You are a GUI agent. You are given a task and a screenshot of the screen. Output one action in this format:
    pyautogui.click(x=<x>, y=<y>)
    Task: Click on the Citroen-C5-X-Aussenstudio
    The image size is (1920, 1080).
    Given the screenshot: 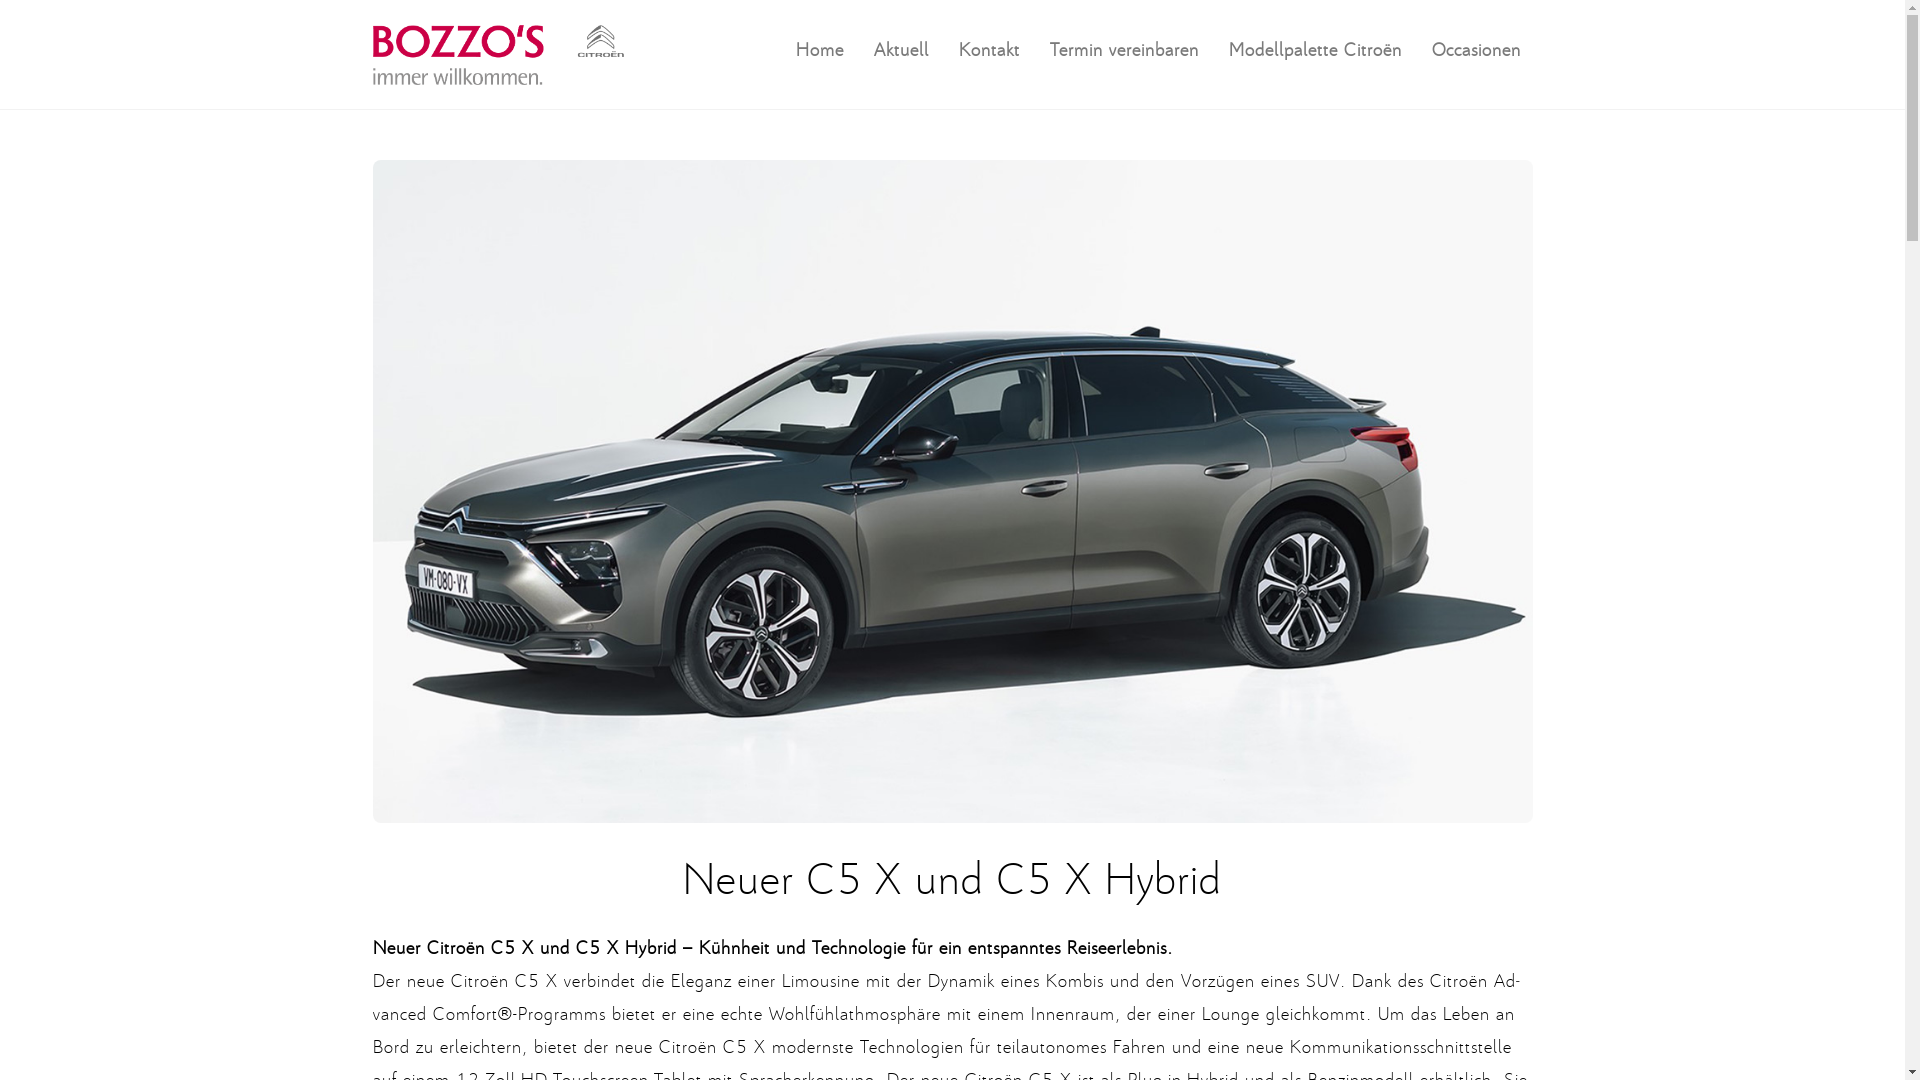 What is the action you would take?
    pyautogui.click(x=952, y=492)
    